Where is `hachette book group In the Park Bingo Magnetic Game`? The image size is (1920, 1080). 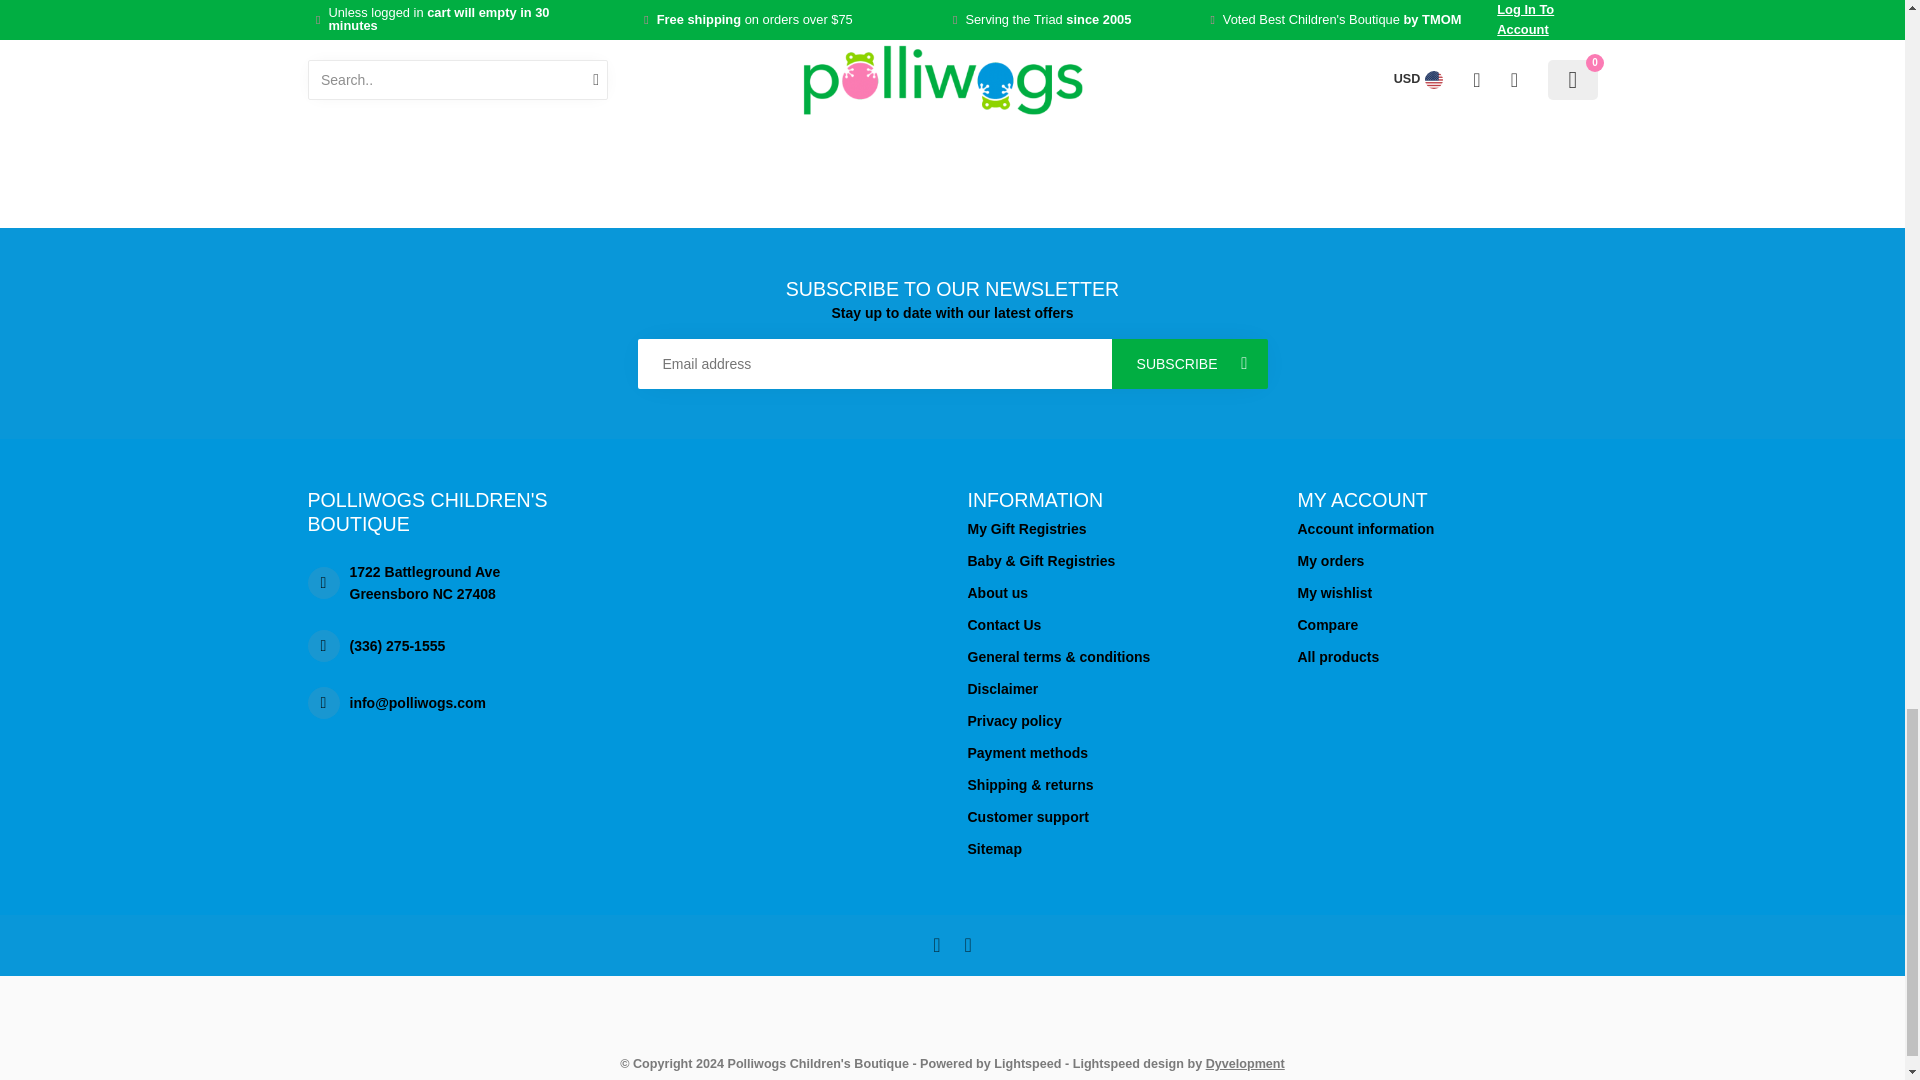 hachette book group In the Park Bingo Magnetic Game is located at coordinates (456, 66).